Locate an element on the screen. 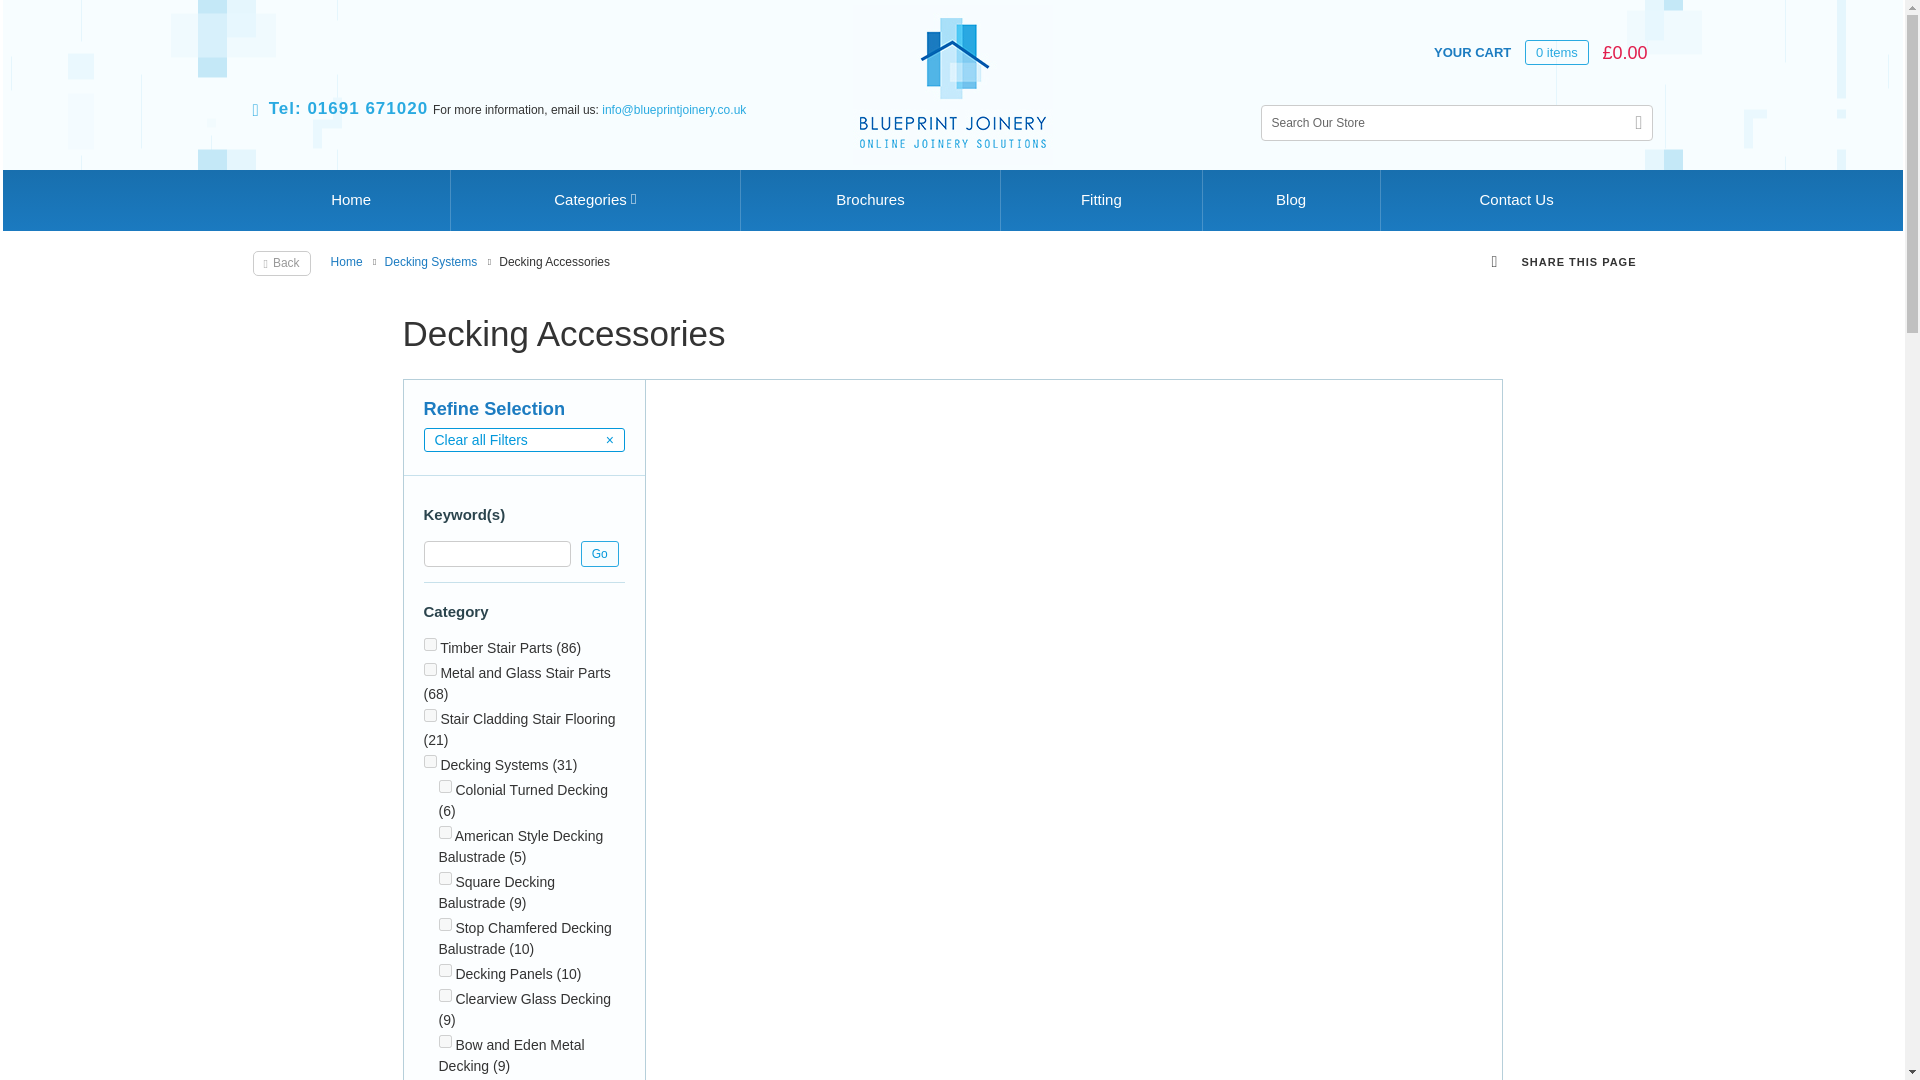 This screenshot has height=1080, width=1920. 179 is located at coordinates (444, 786).